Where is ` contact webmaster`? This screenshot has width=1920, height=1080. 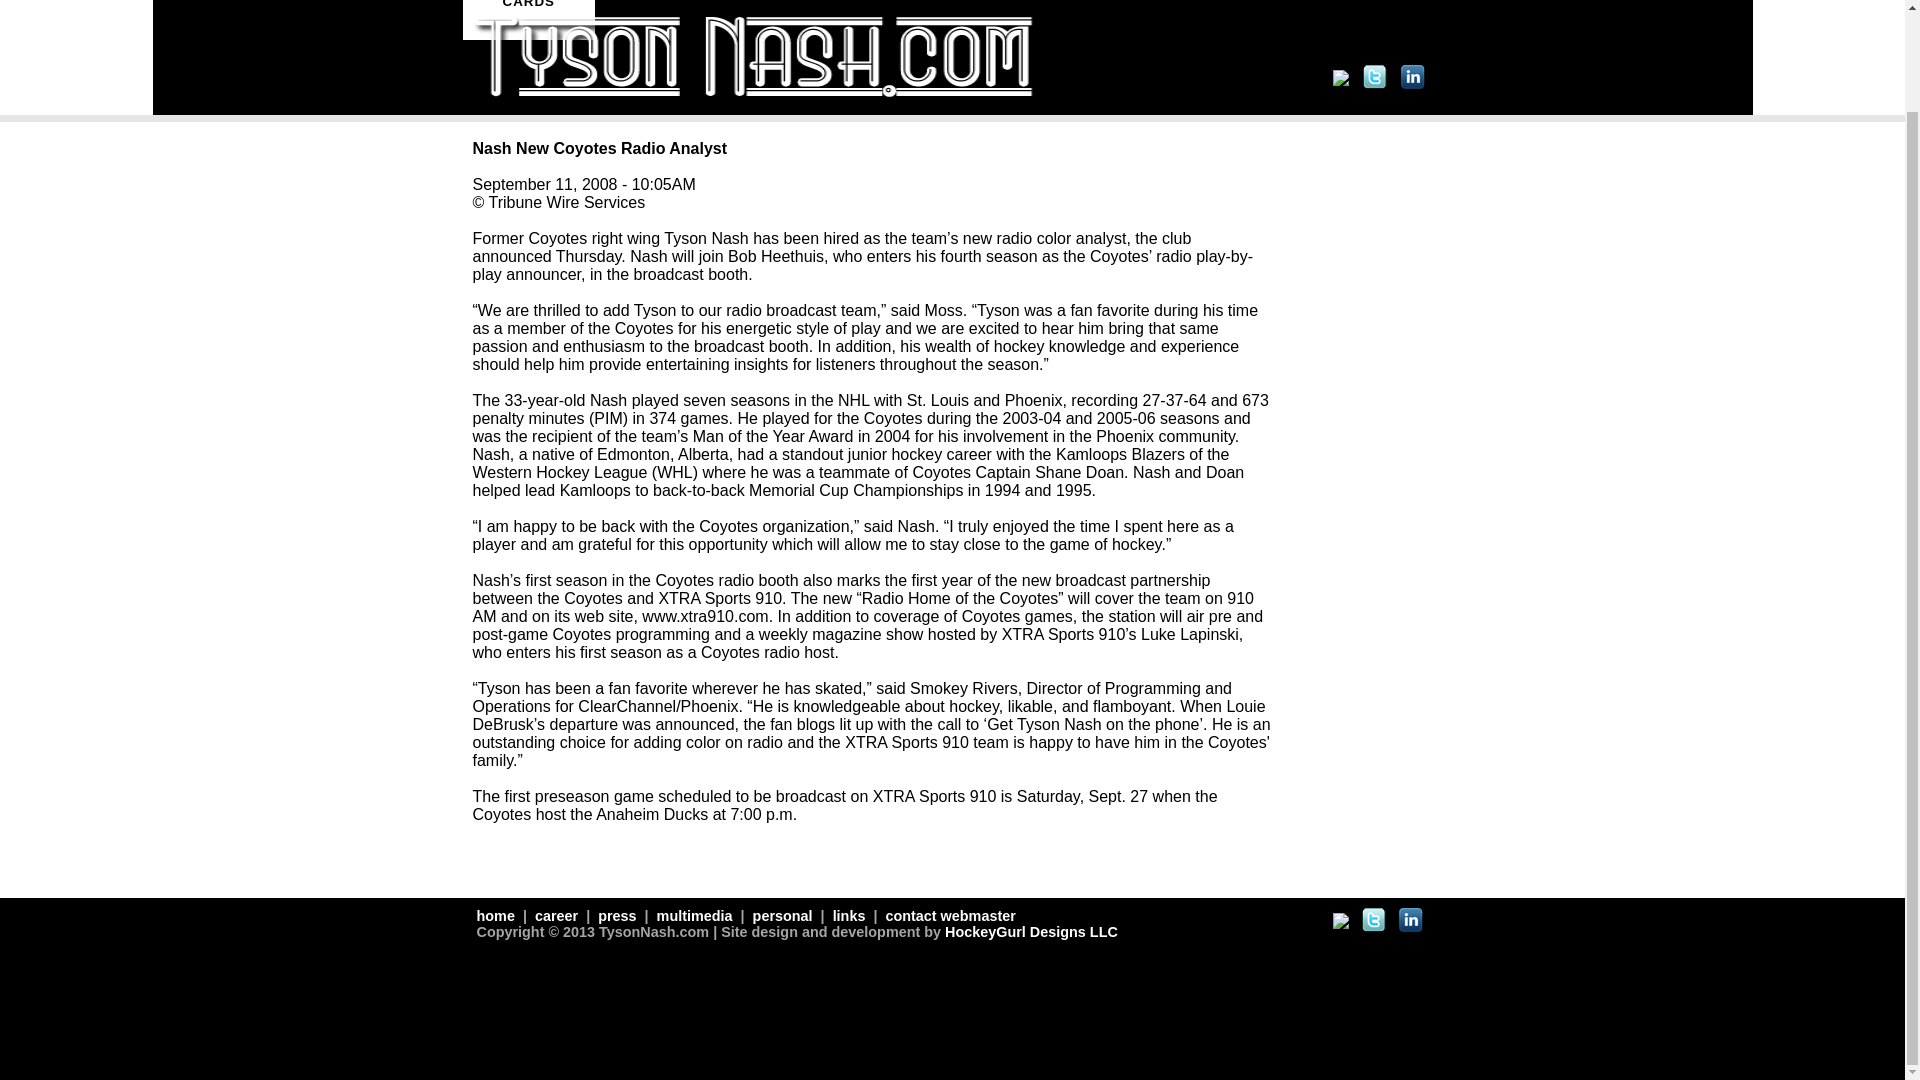
 contact webmaster is located at coordinates (948, 916).